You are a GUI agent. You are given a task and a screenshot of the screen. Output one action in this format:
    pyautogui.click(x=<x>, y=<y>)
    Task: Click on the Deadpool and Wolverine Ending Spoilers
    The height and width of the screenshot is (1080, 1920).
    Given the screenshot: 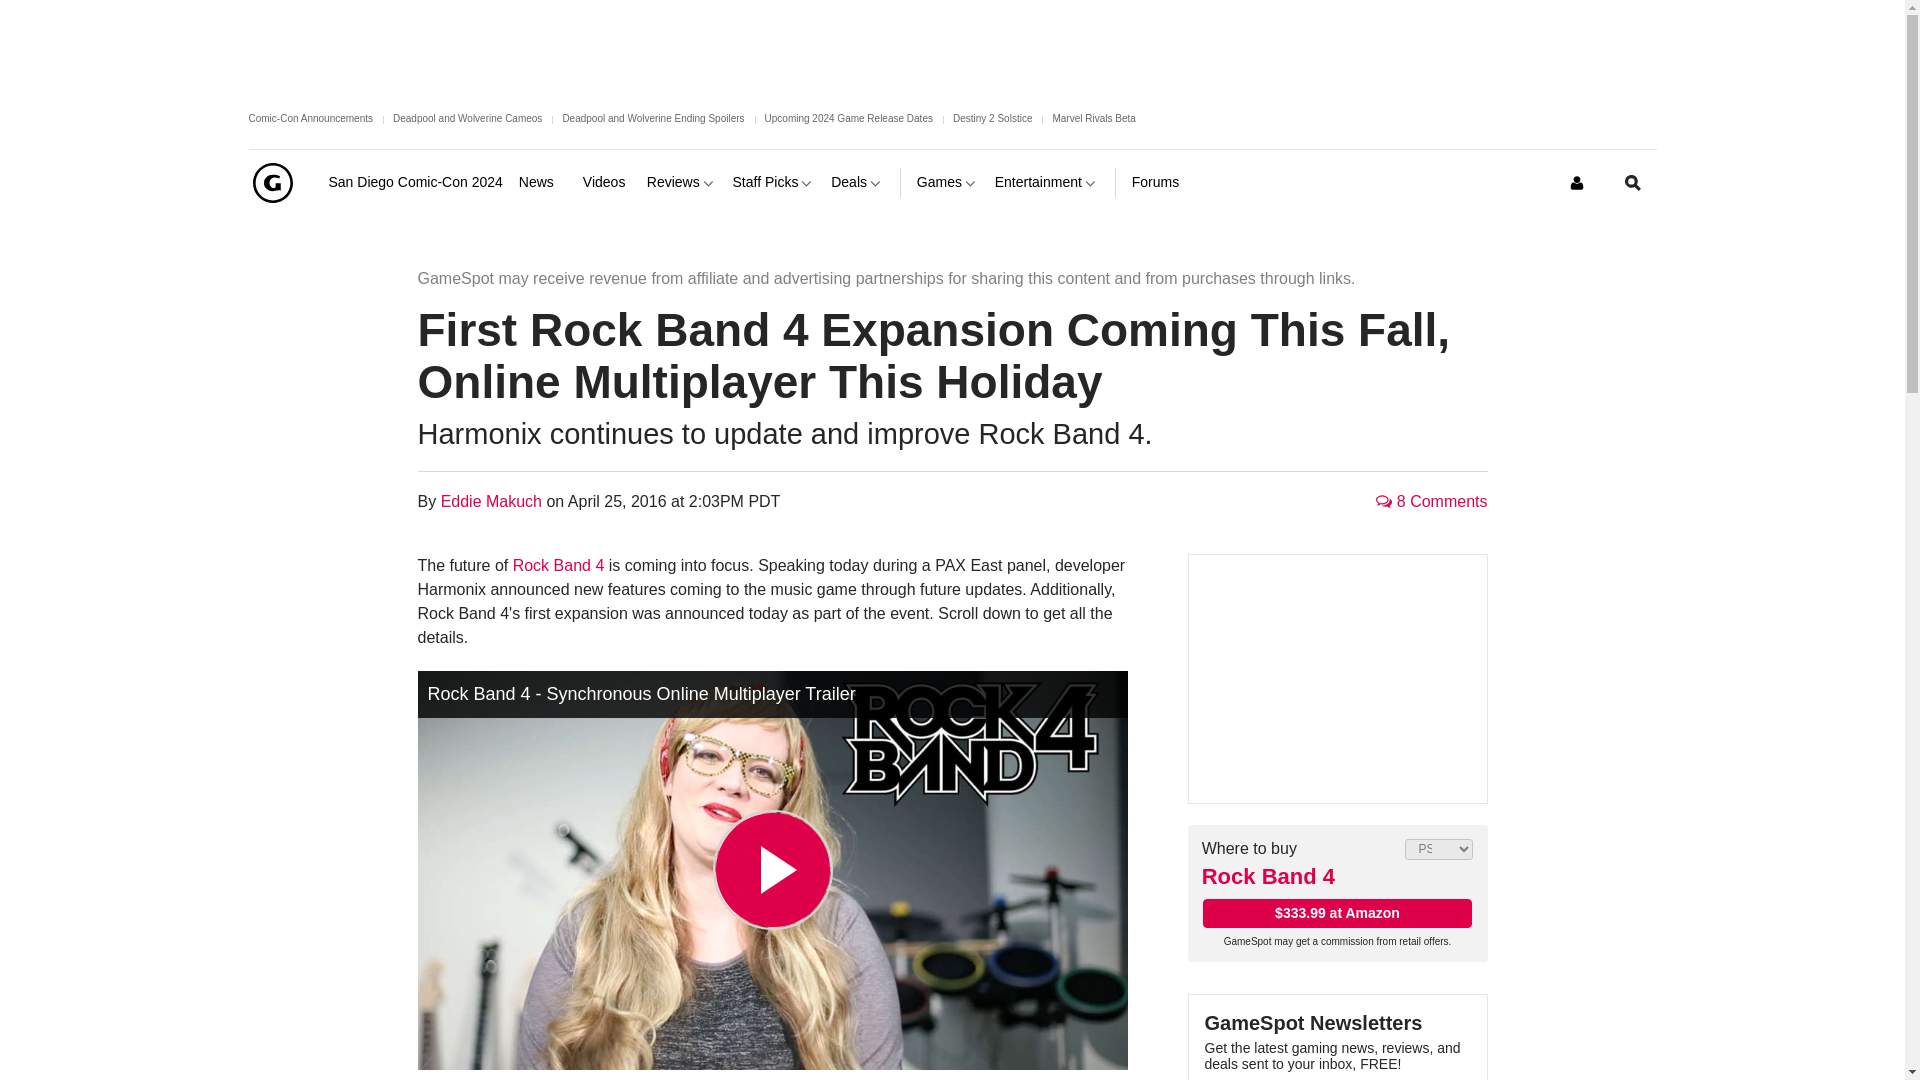 What is the action you would take?
    pyautogui.click(x=653, y=118)
    